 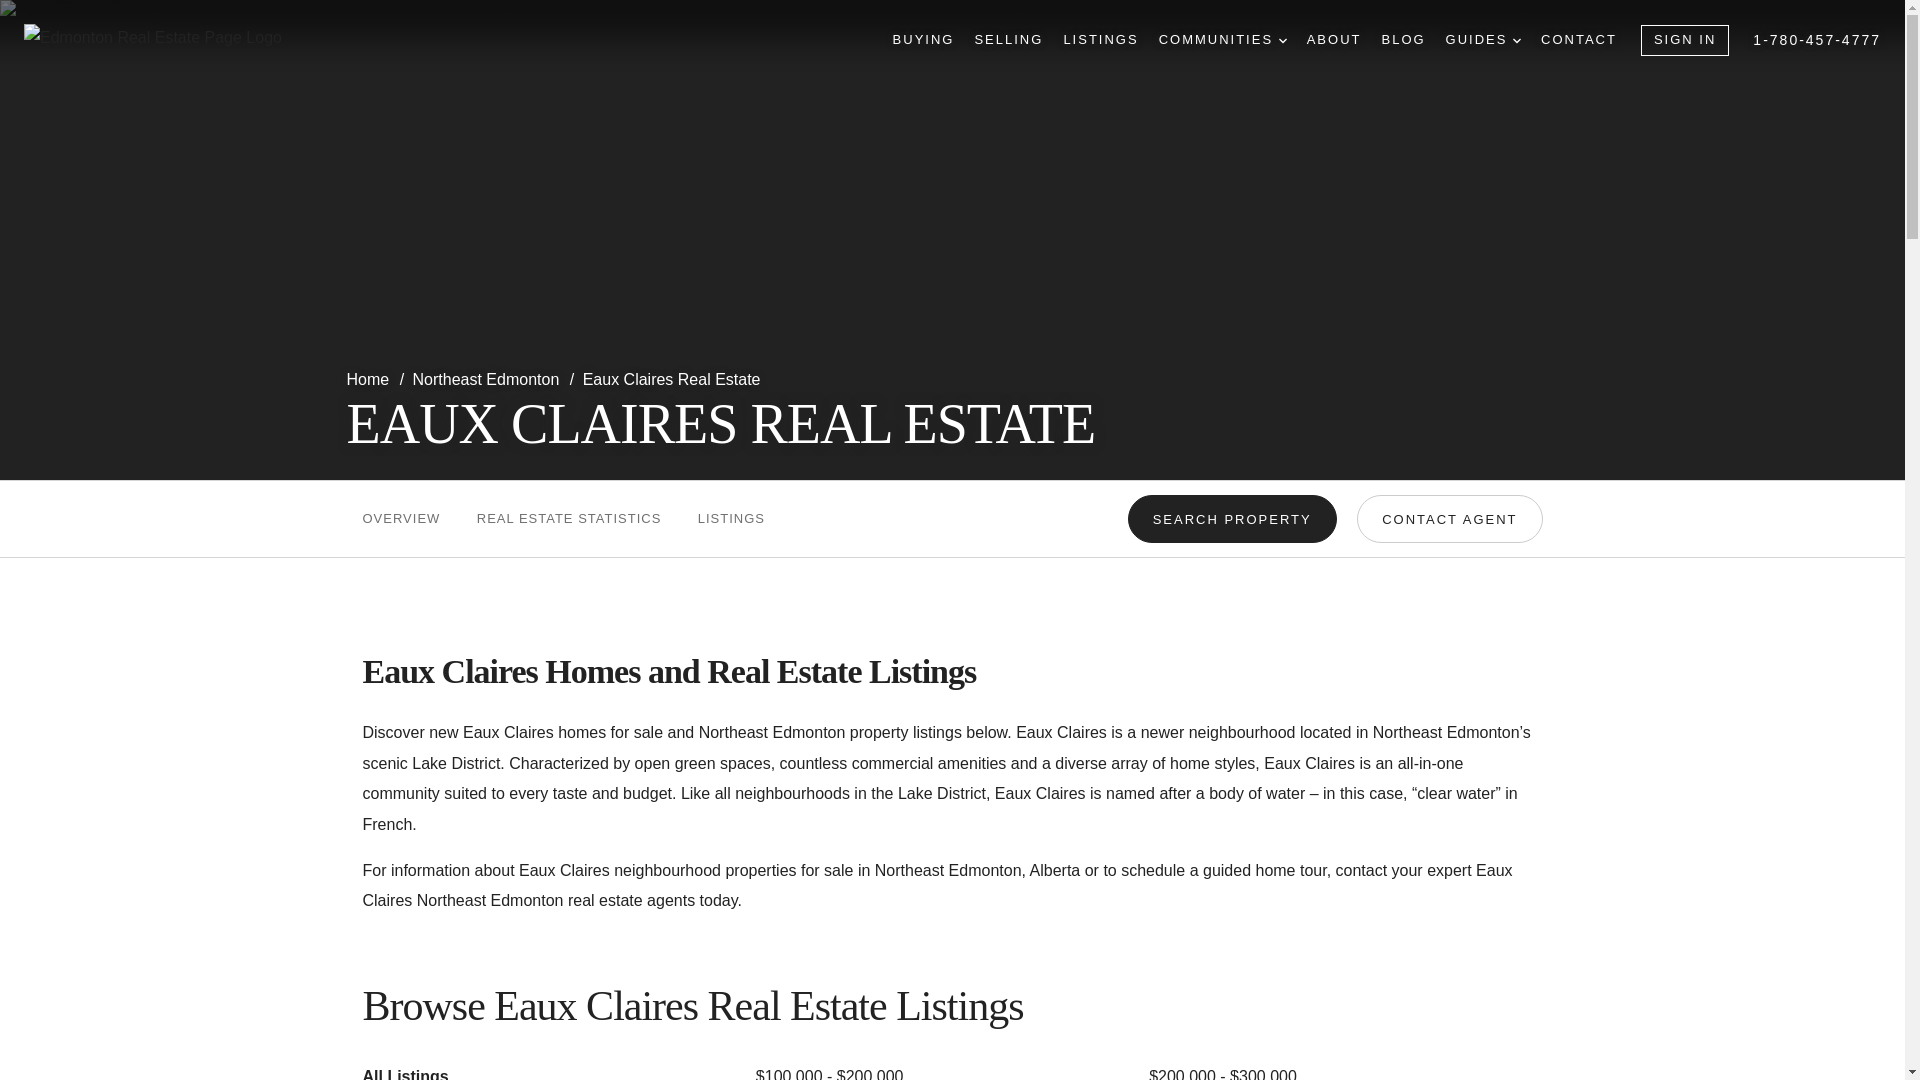 I want to click on REAL ESTATE STATISTICS, so click(x=569, y=518).